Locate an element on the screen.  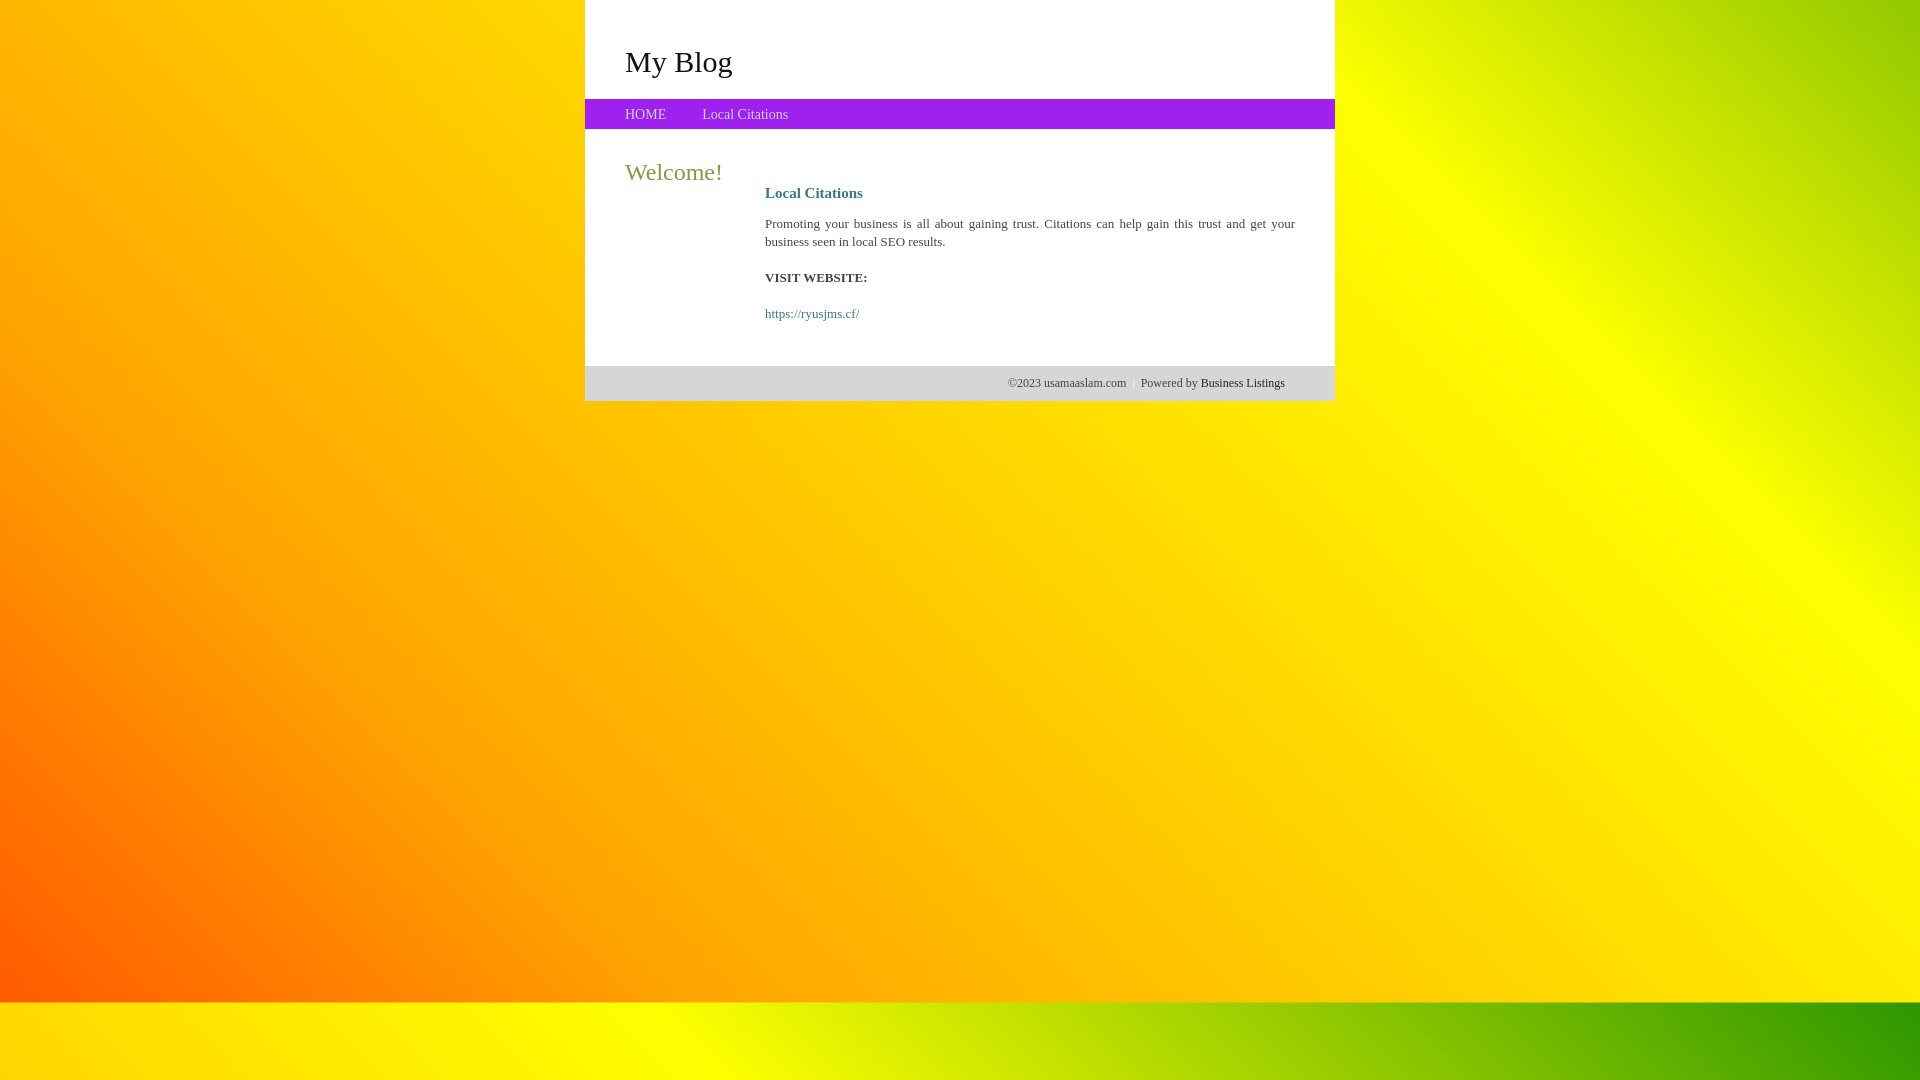
My Blog is located at coordinates (679, 61).